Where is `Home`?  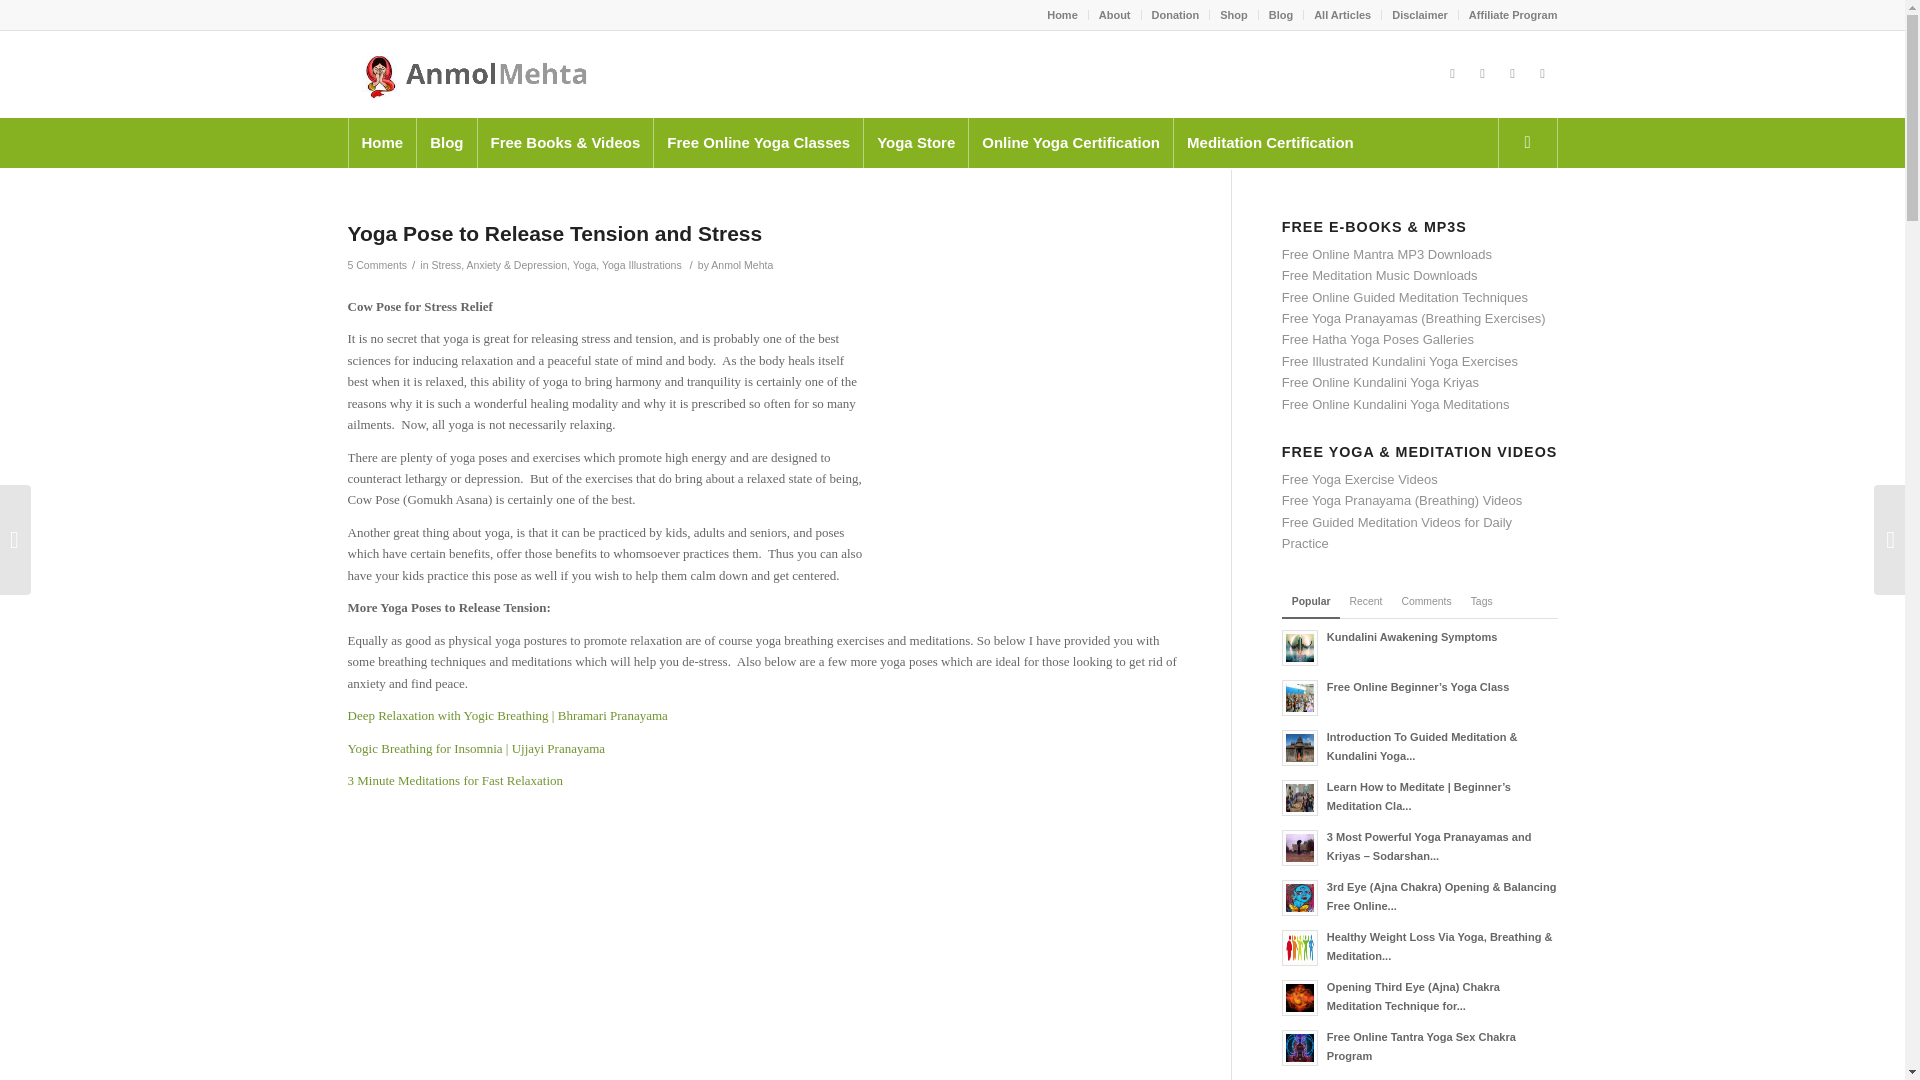
Home is located at coordinates (382, 142).